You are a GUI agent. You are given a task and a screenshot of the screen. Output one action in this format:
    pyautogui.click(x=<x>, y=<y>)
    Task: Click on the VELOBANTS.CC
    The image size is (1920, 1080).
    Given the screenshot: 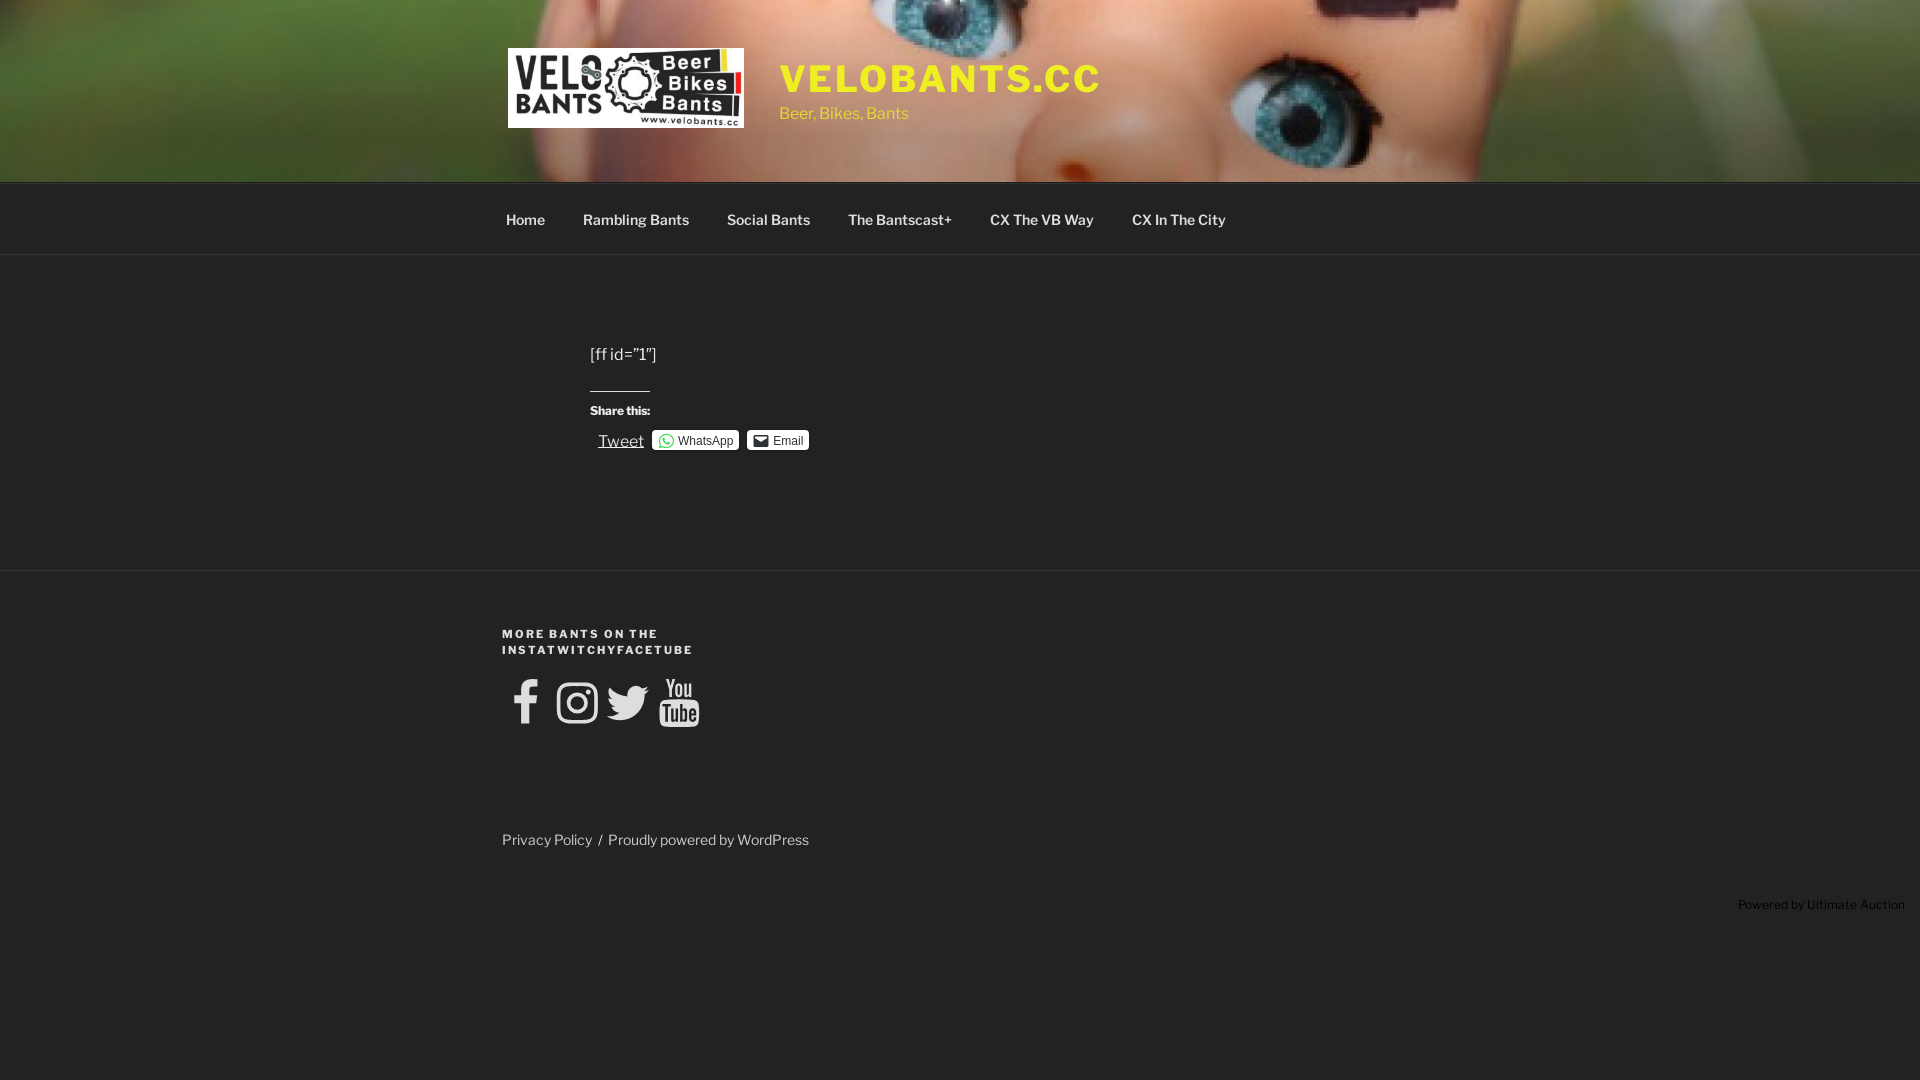 What is the action you would take?
    pyautogui.click(x=941, y=79)
    